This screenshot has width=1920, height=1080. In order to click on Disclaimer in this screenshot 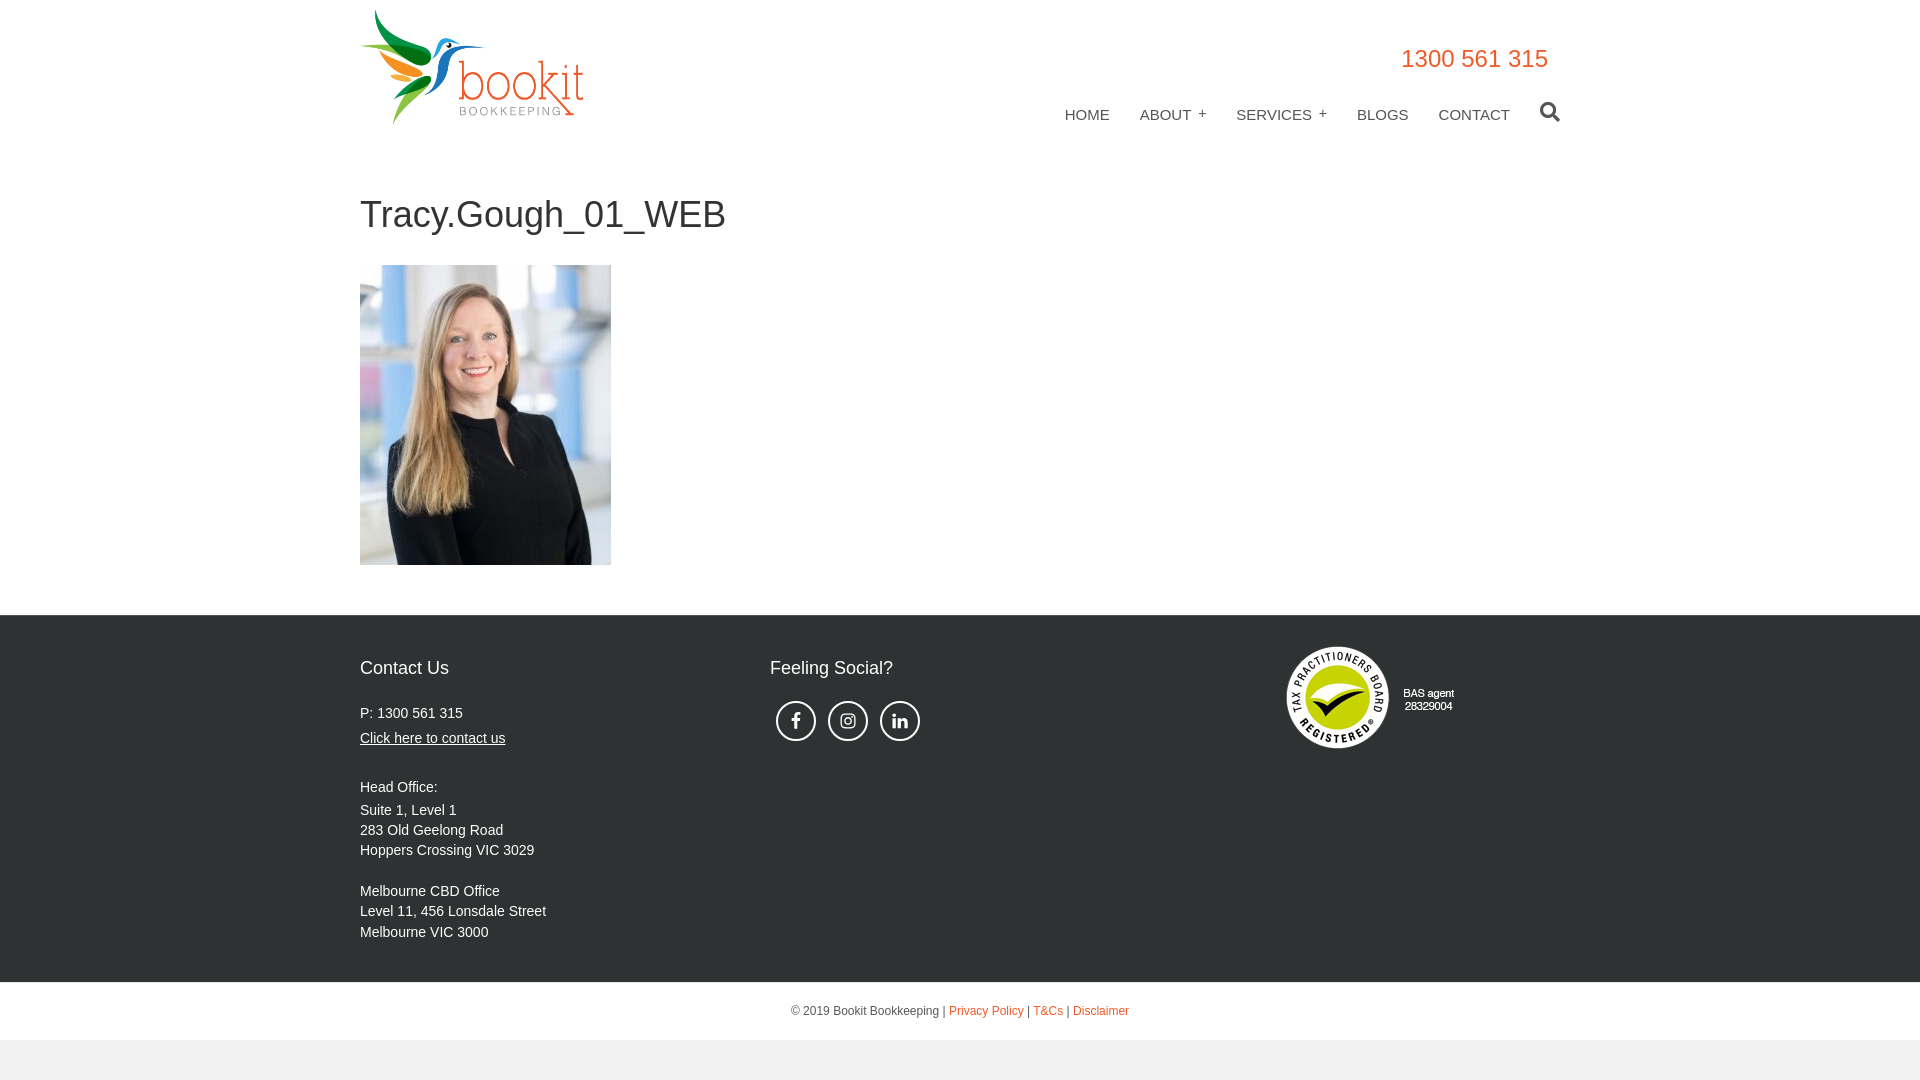, I will do `click(1101, 1010)`.